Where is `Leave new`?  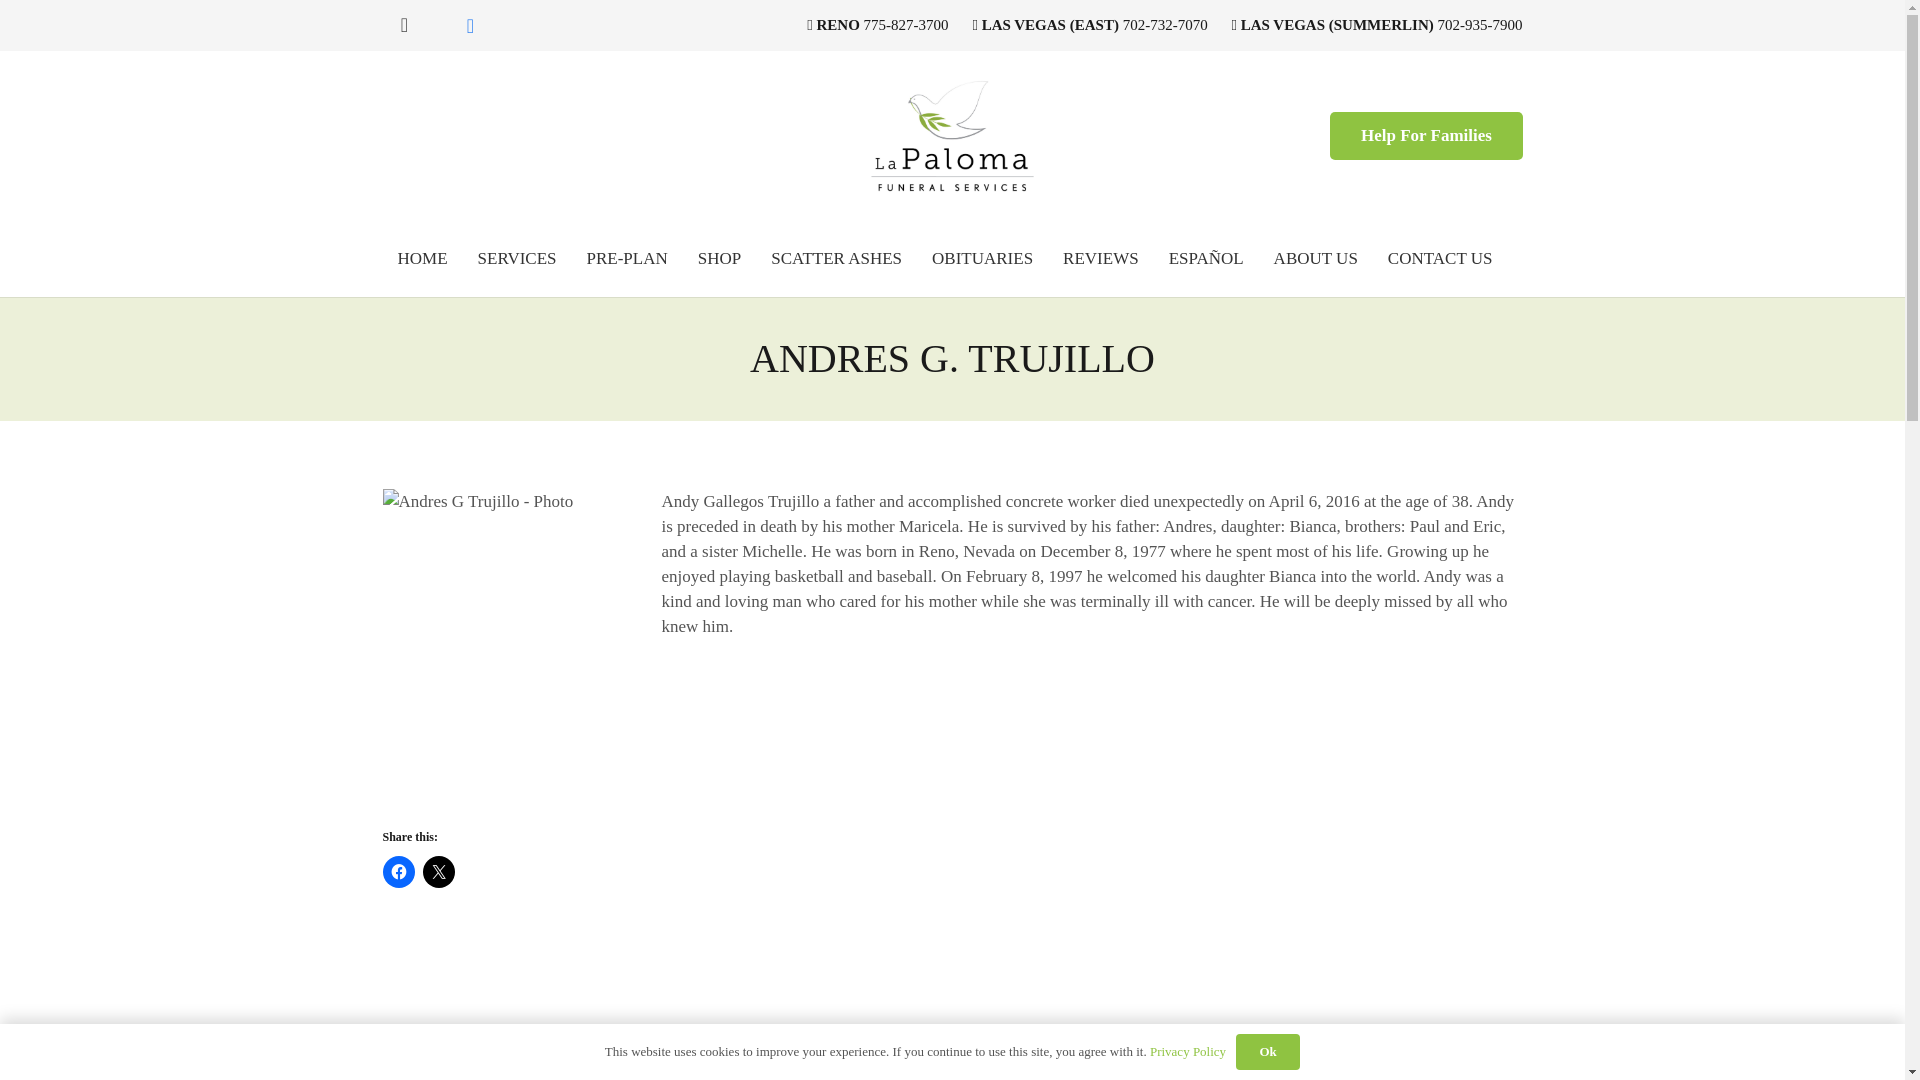
Leave new is located at coordinates (458, 1068).